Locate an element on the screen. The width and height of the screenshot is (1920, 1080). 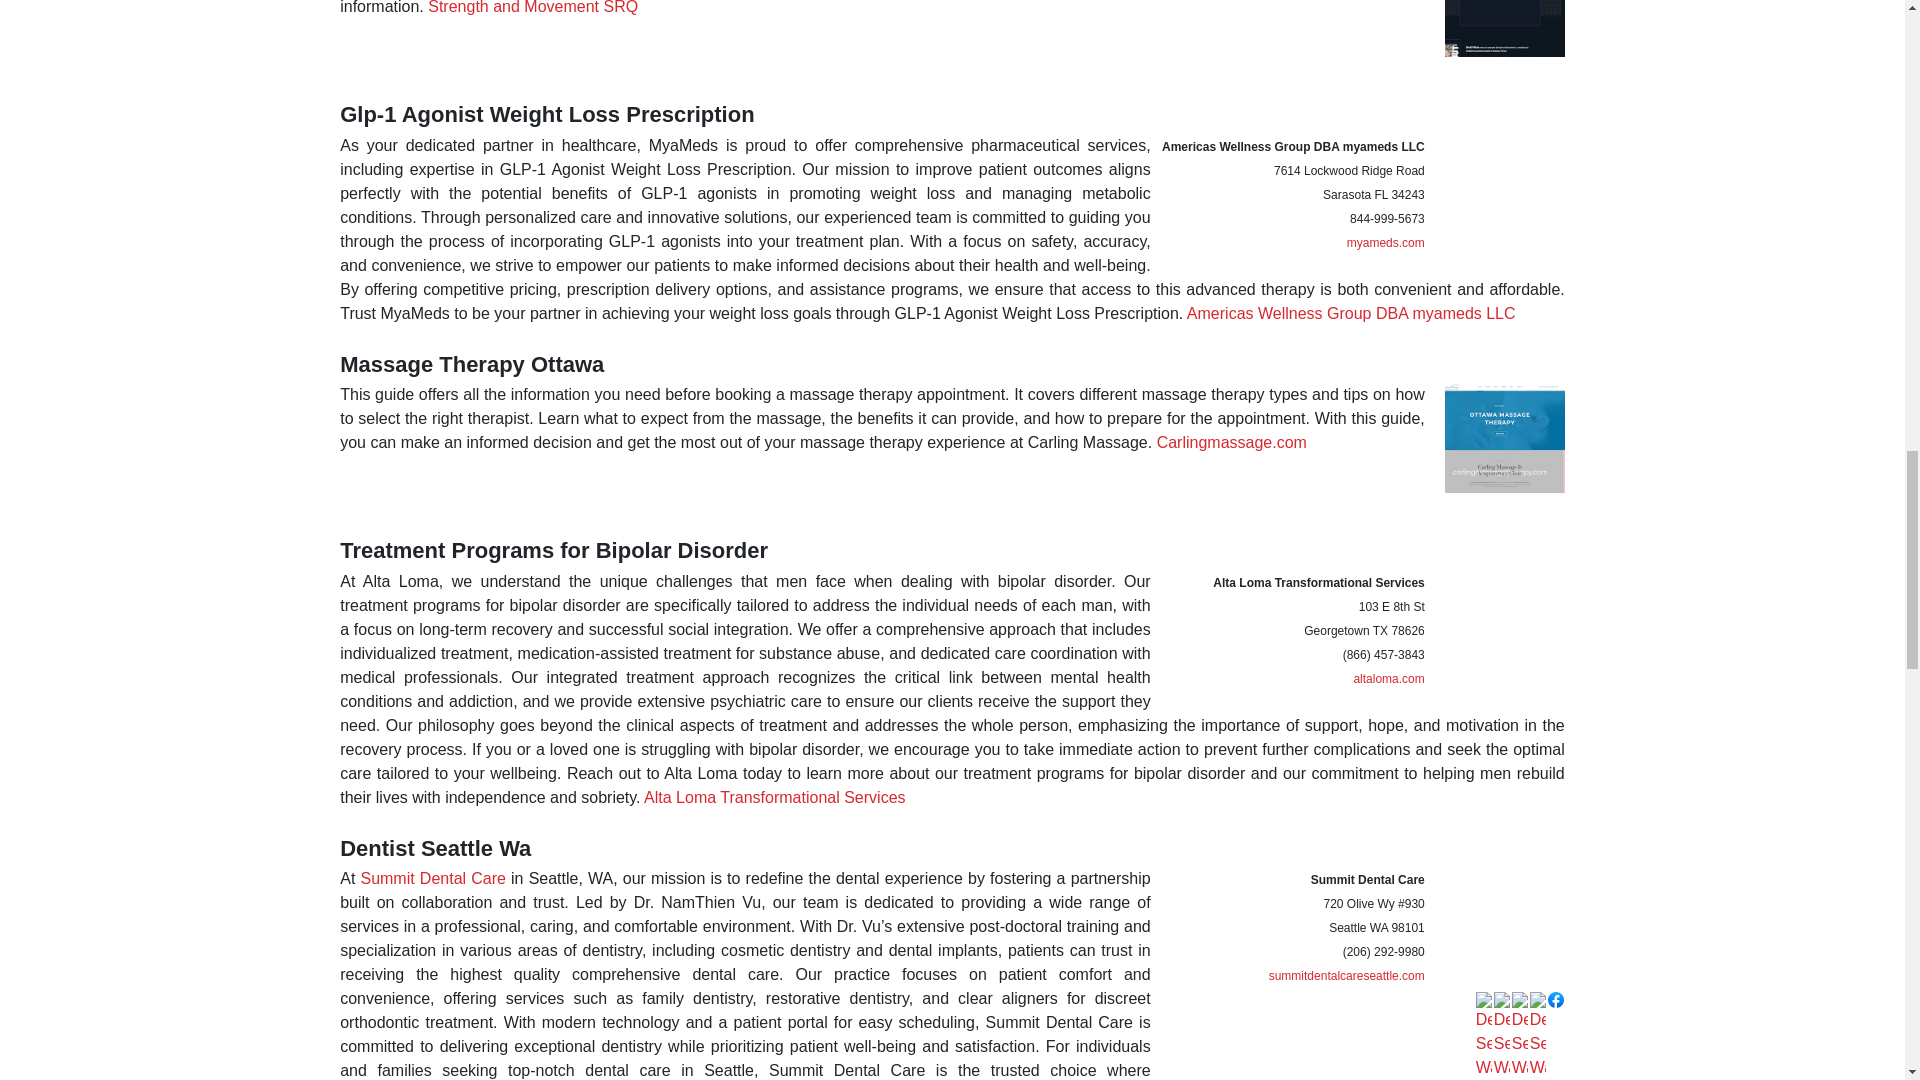
myameds.com is located at coordinates (1386, 242).